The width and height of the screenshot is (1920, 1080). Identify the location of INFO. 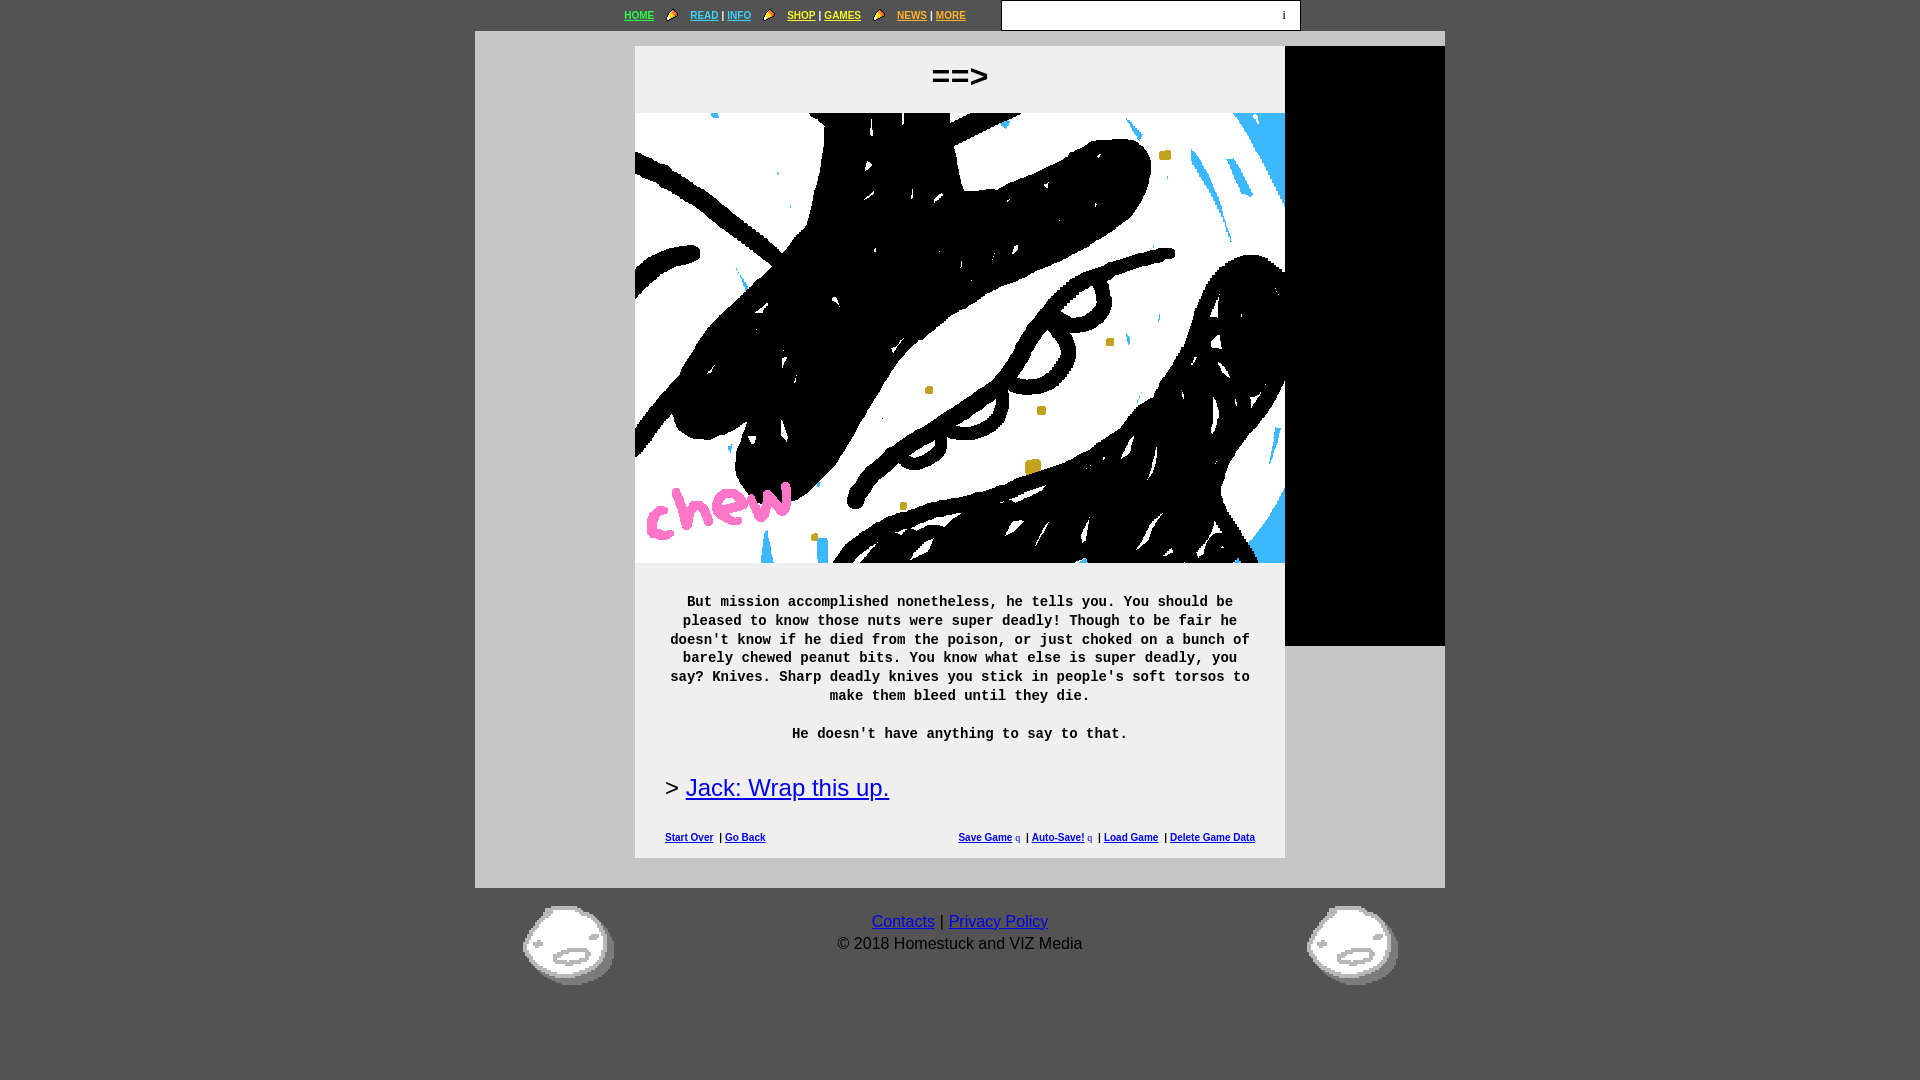
(738, 14).